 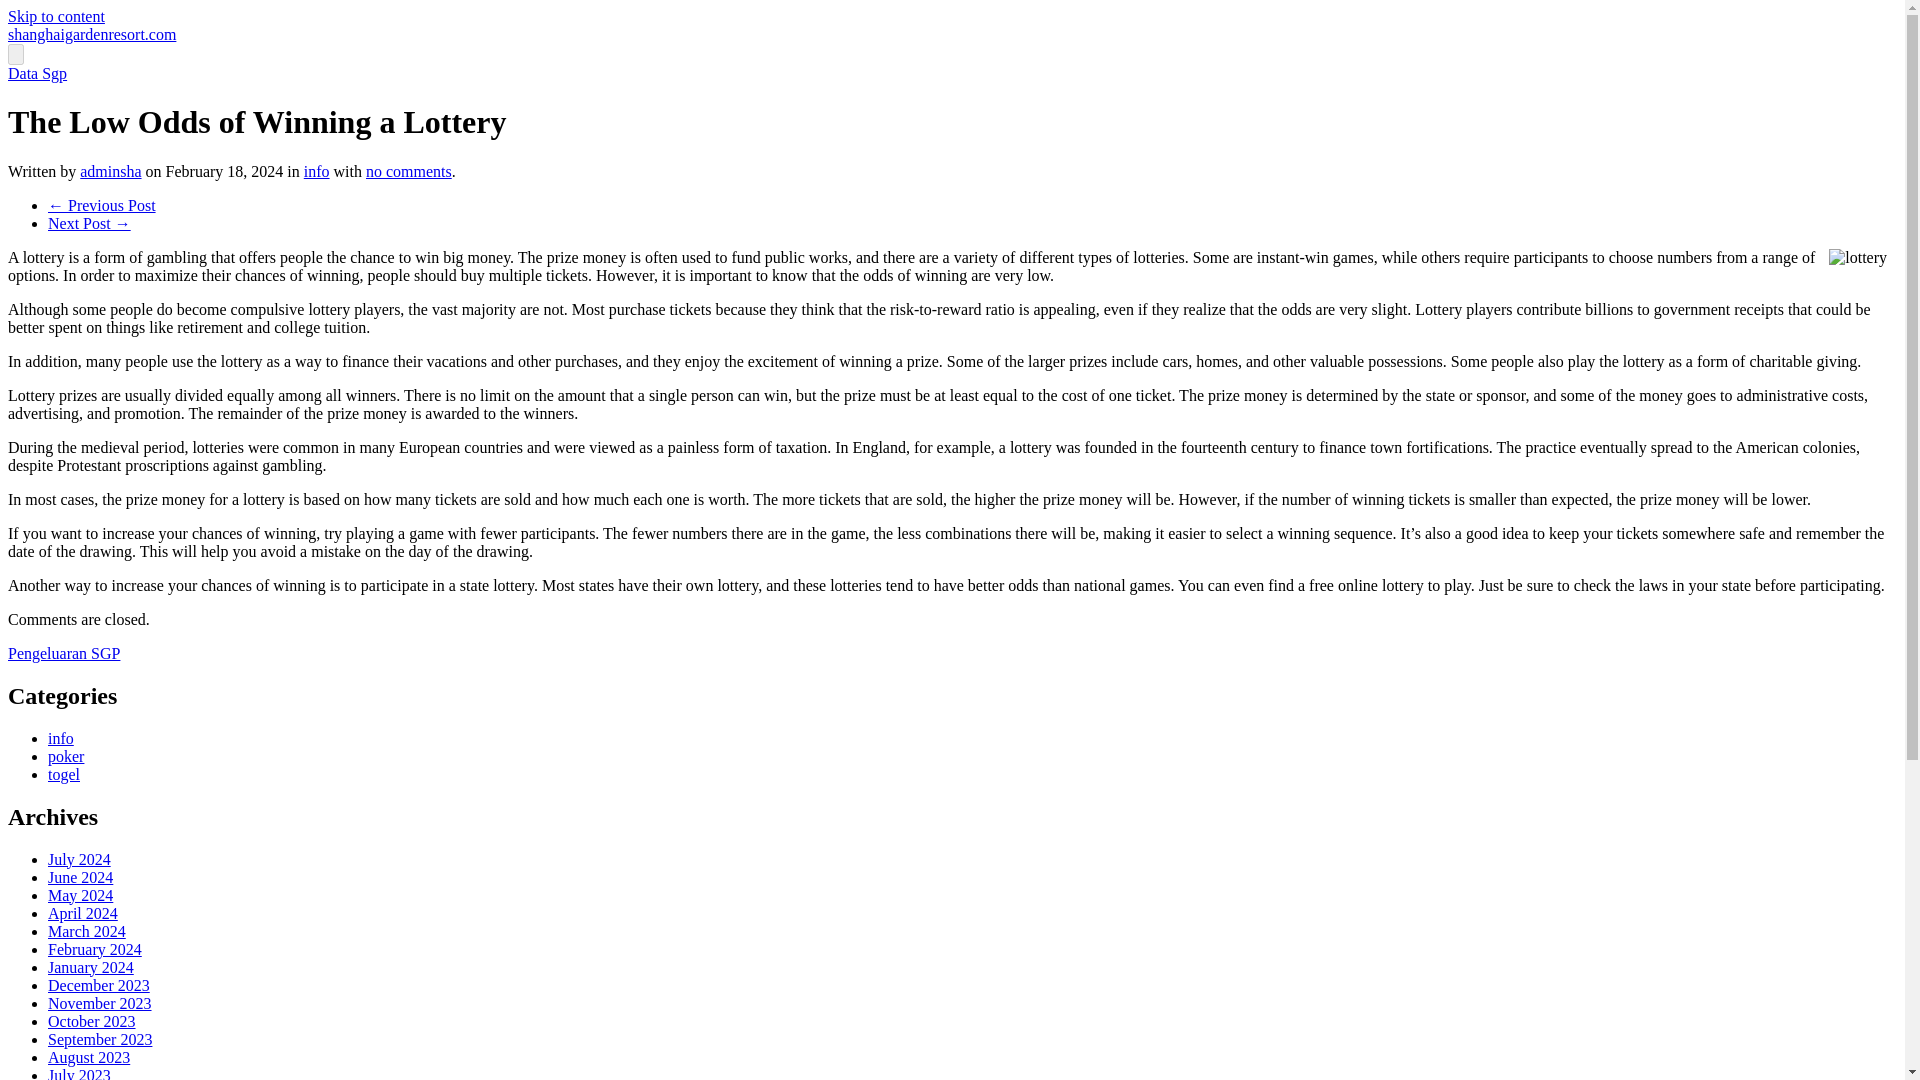 What do you see at coordinates (80, 894) in the screenshot?
I see `May 2024` at bounding box center [80, 894].